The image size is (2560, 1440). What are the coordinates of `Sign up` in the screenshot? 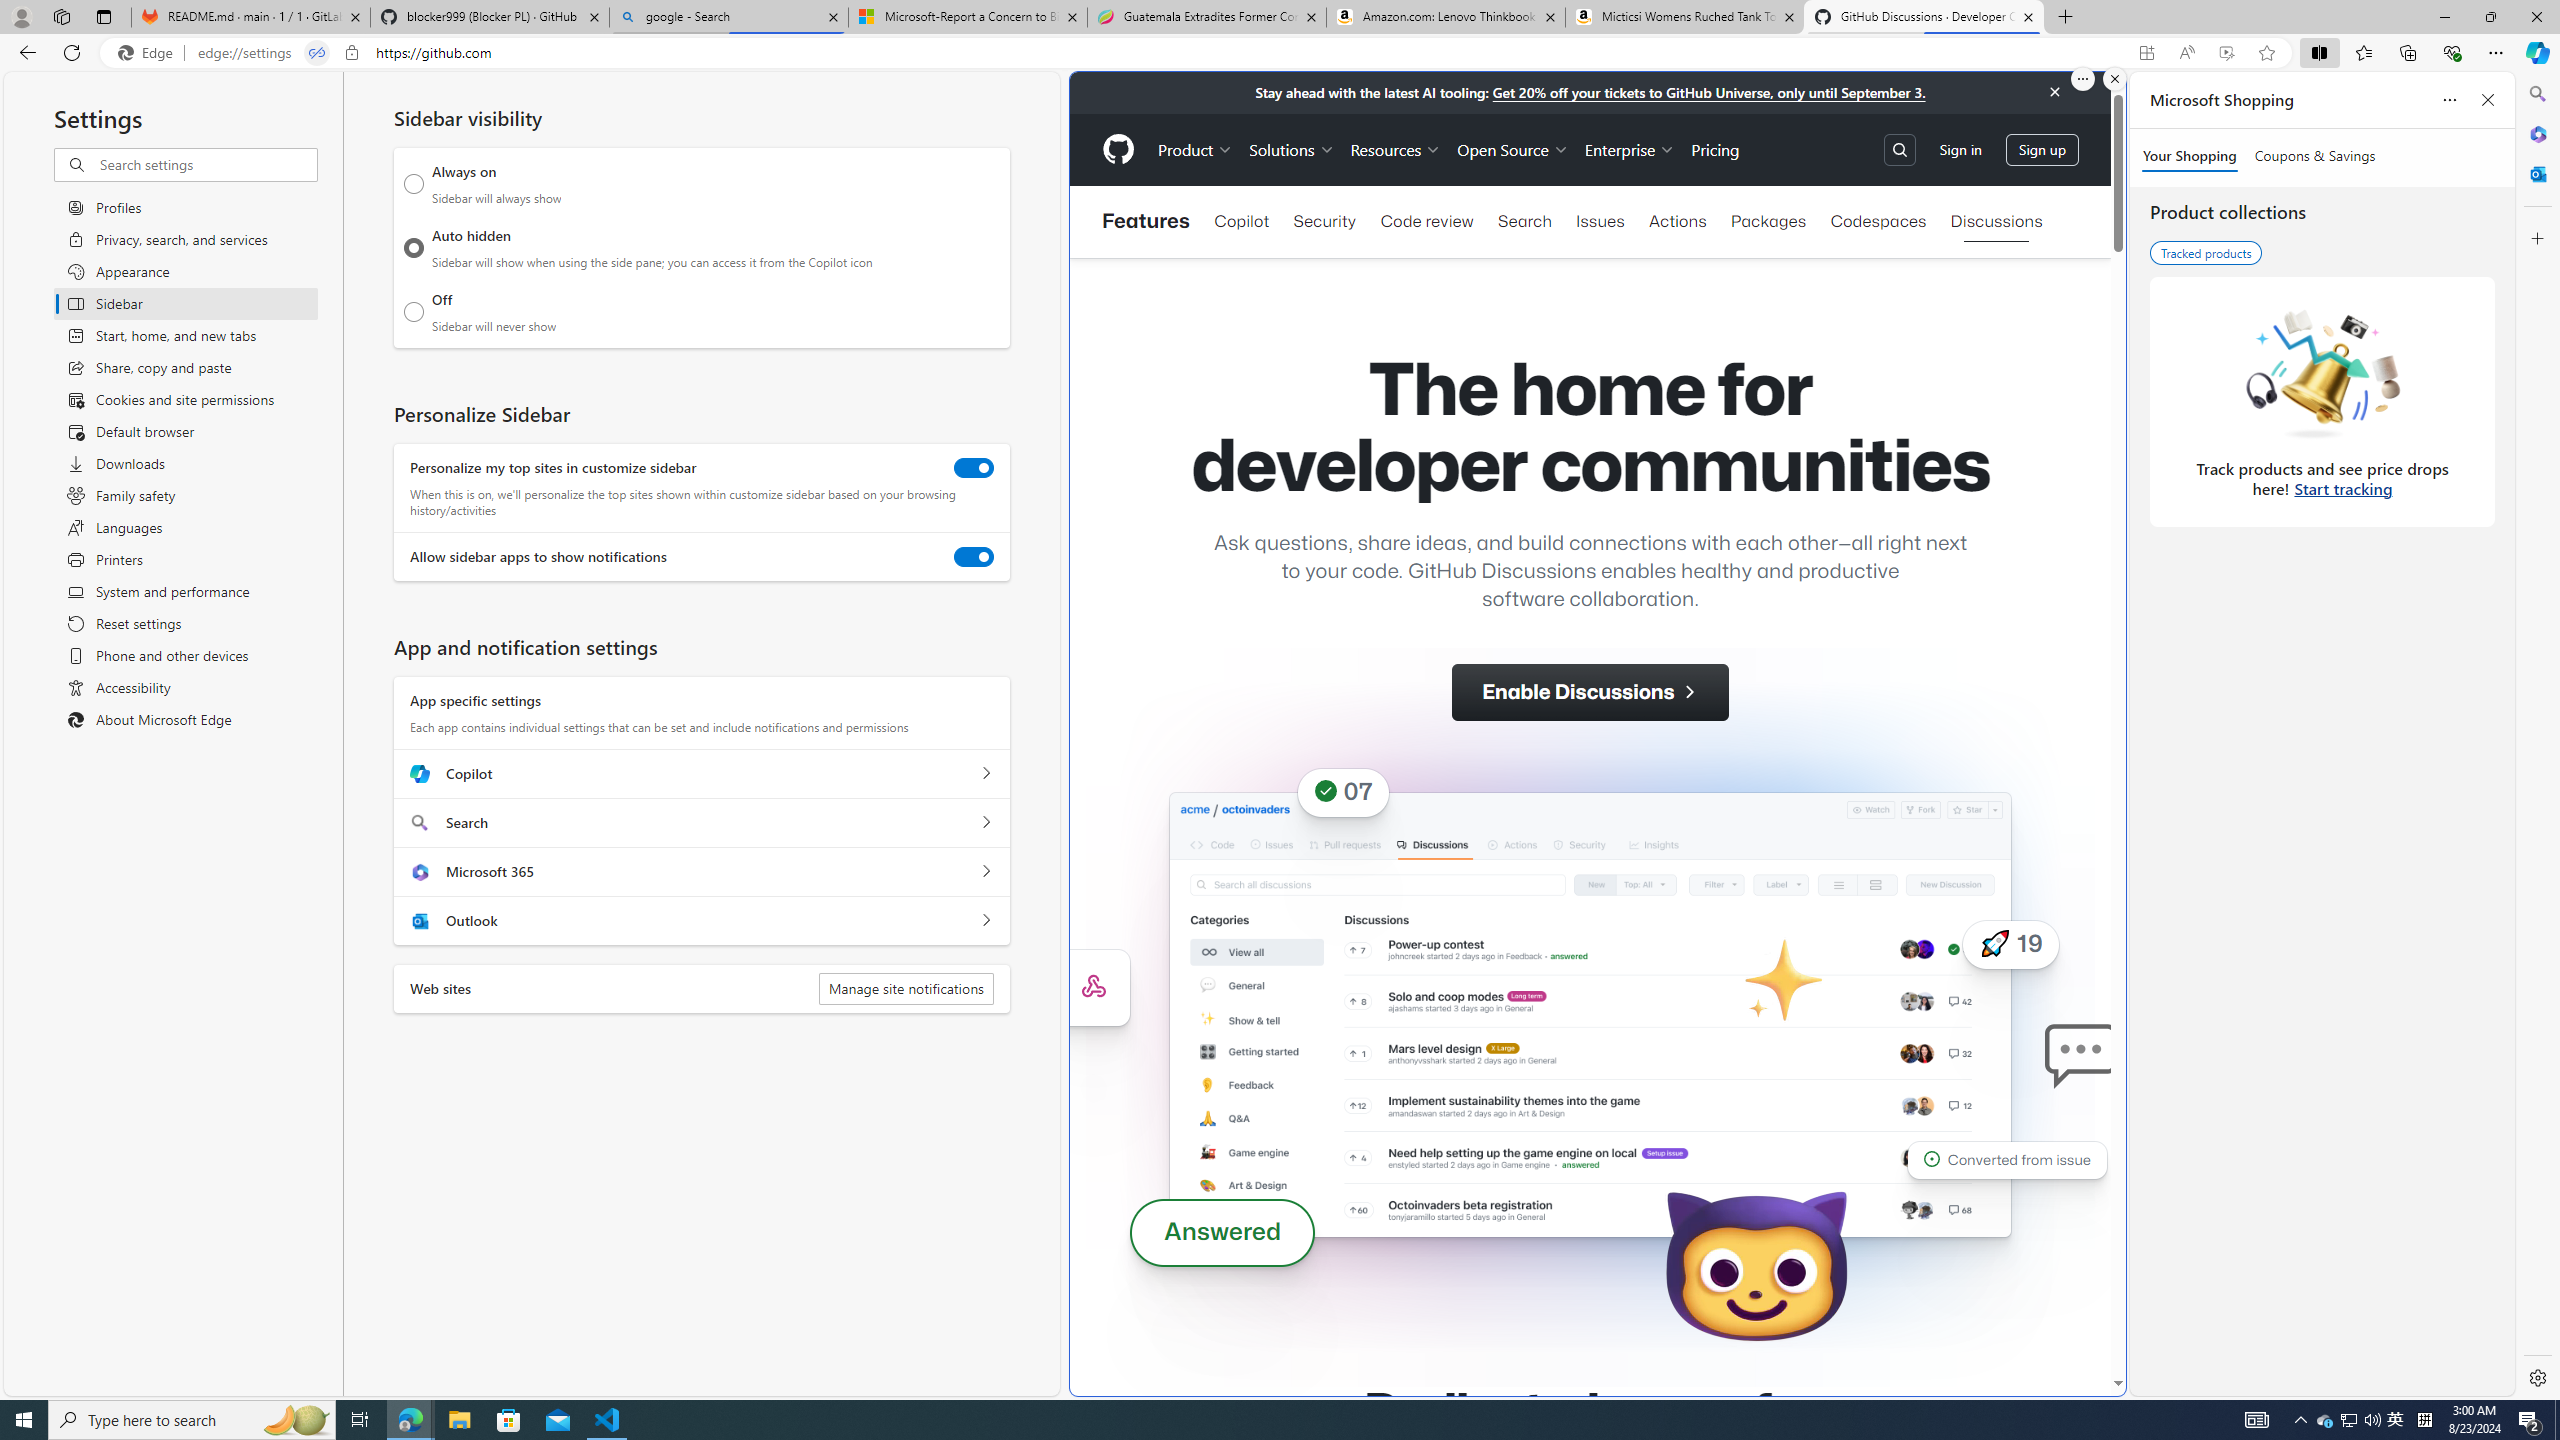 It's located at (2042, 148).